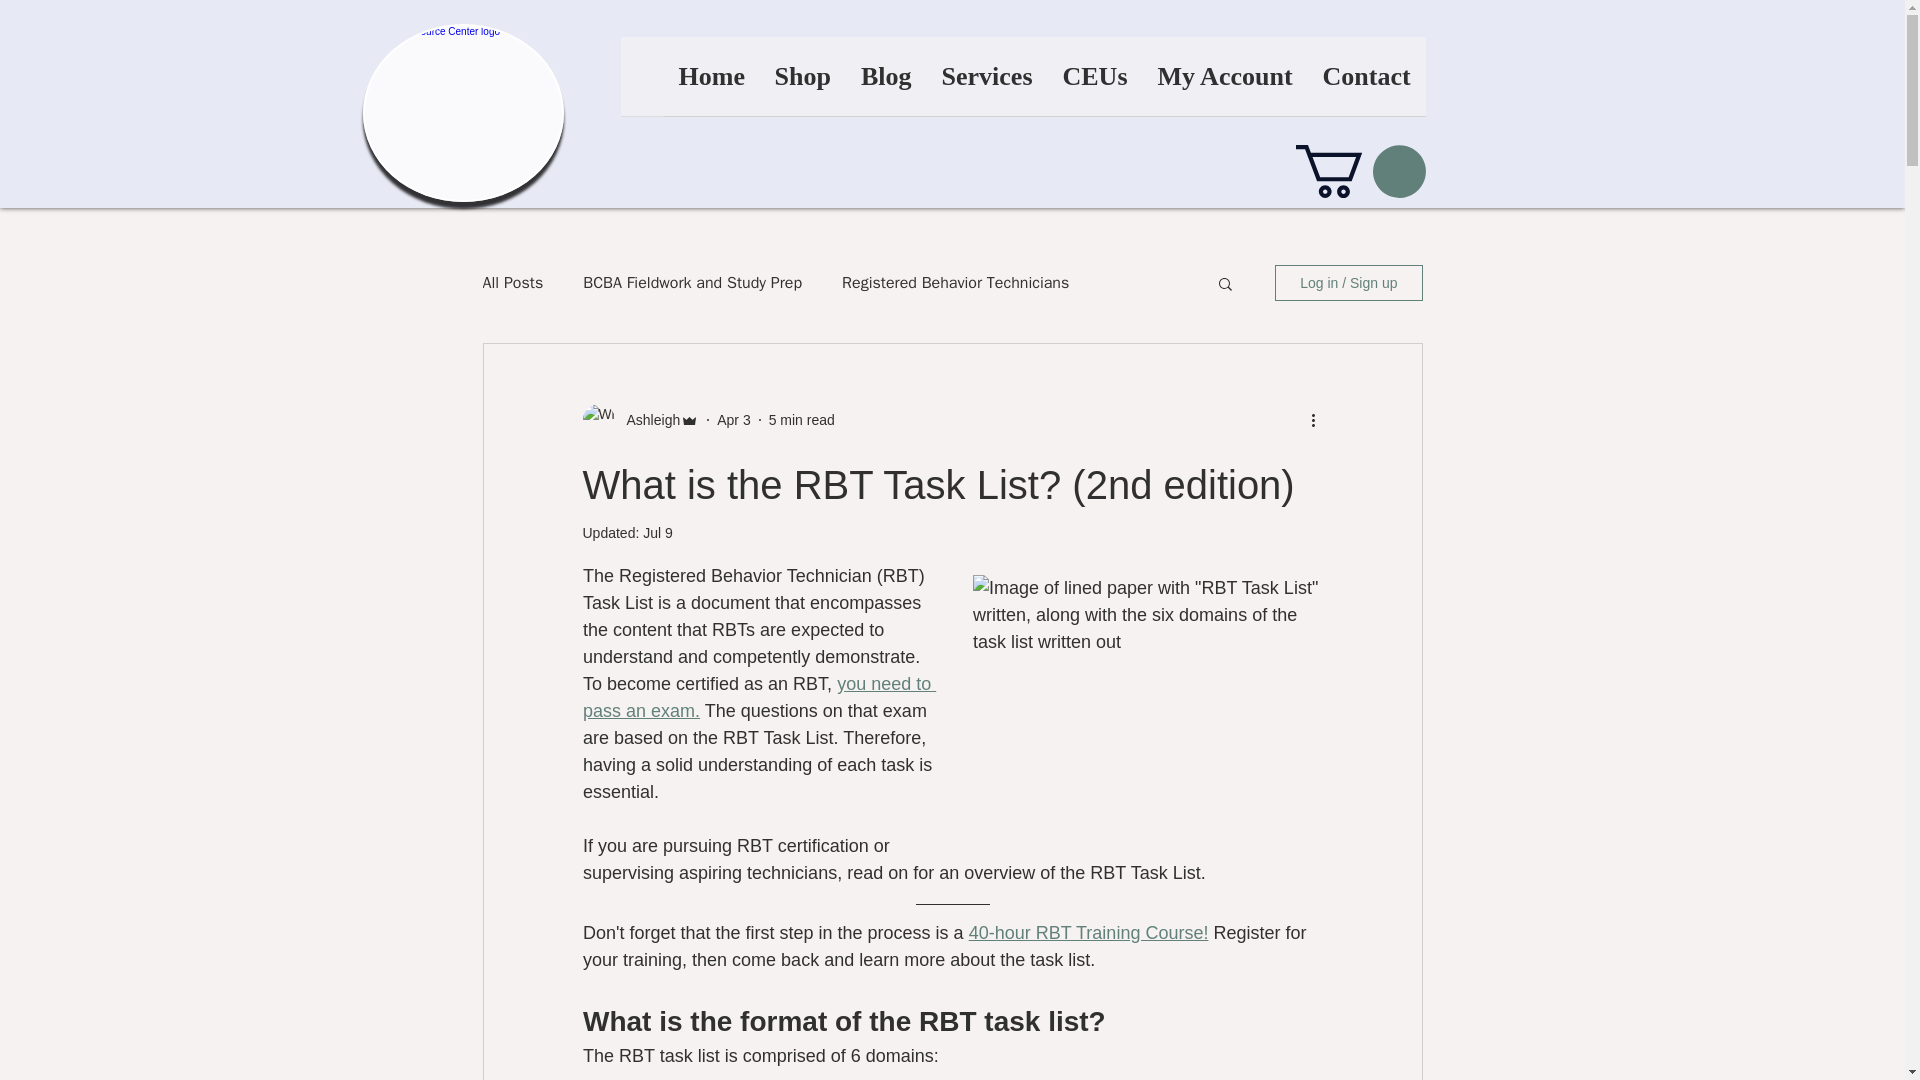  I want to click on CEUs, so click(1095, 82).